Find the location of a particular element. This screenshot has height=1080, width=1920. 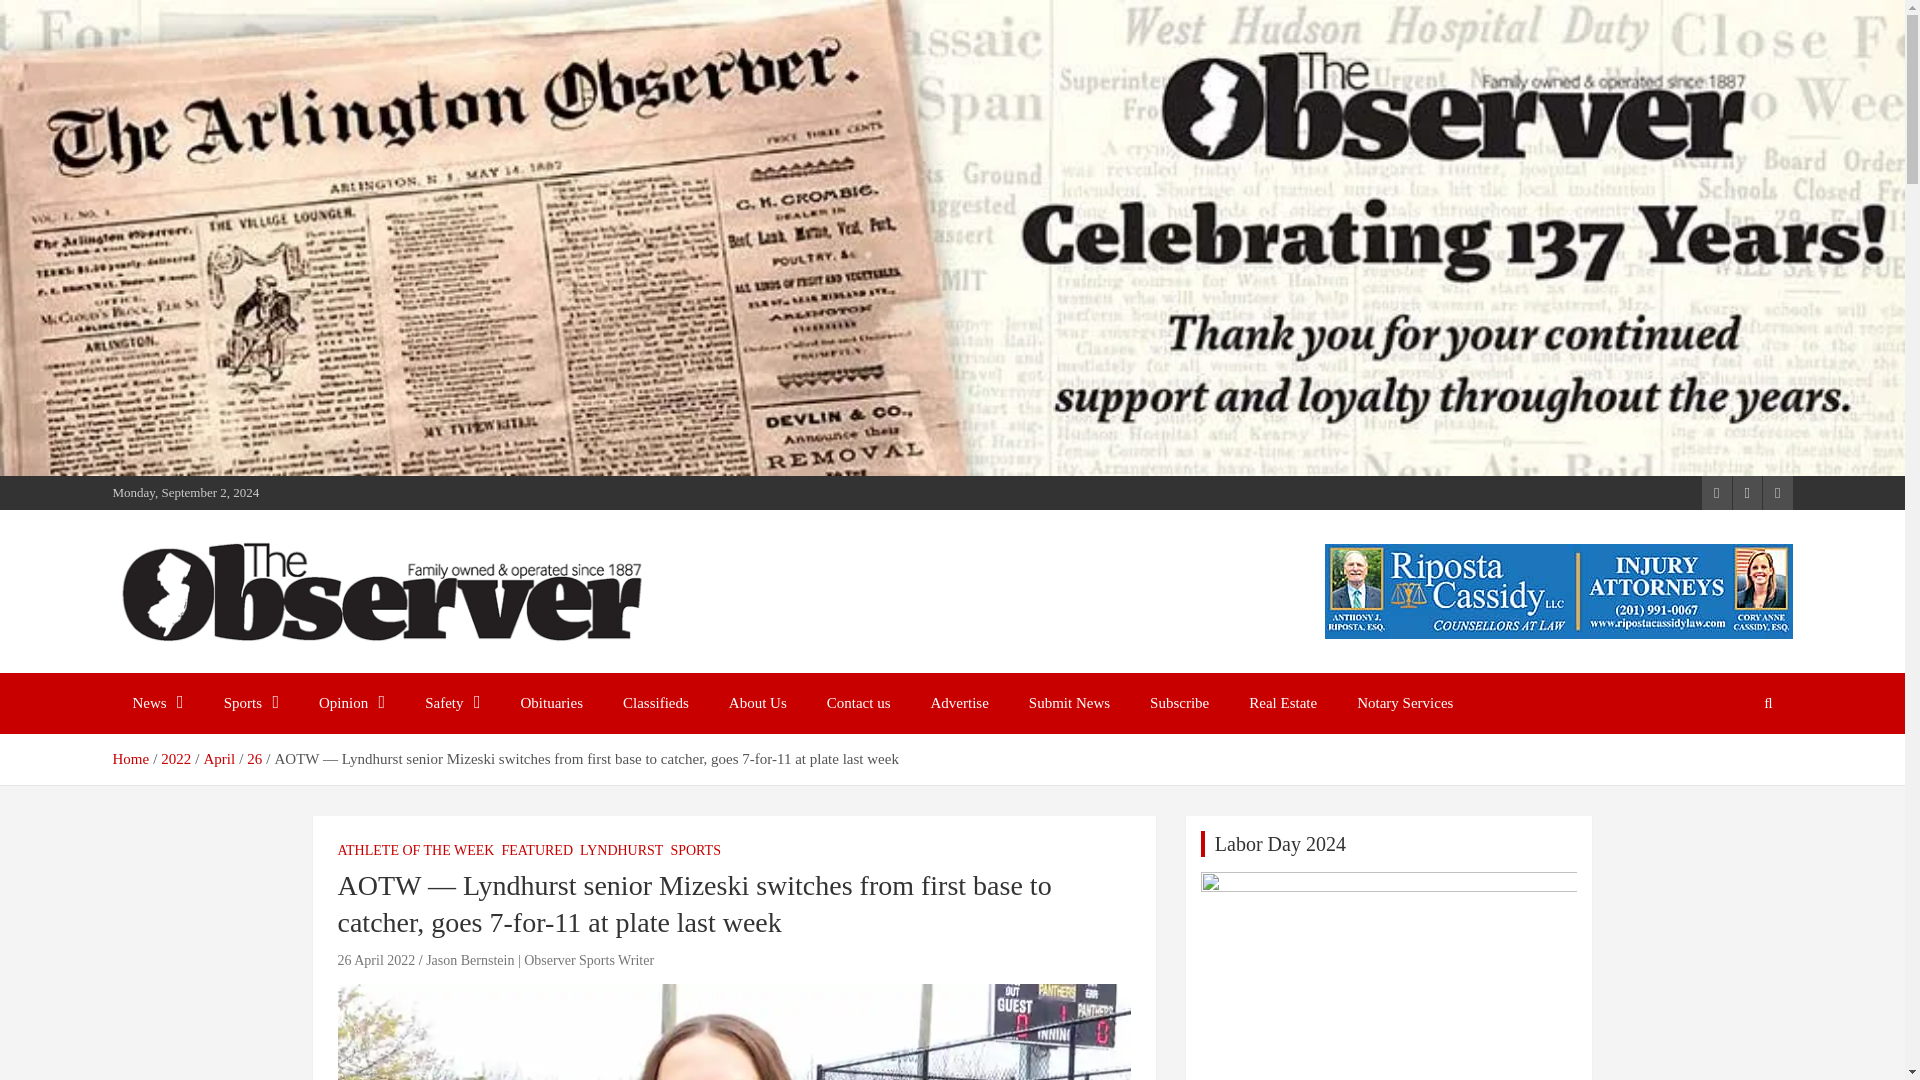

News is located at coordinates (157, 703).